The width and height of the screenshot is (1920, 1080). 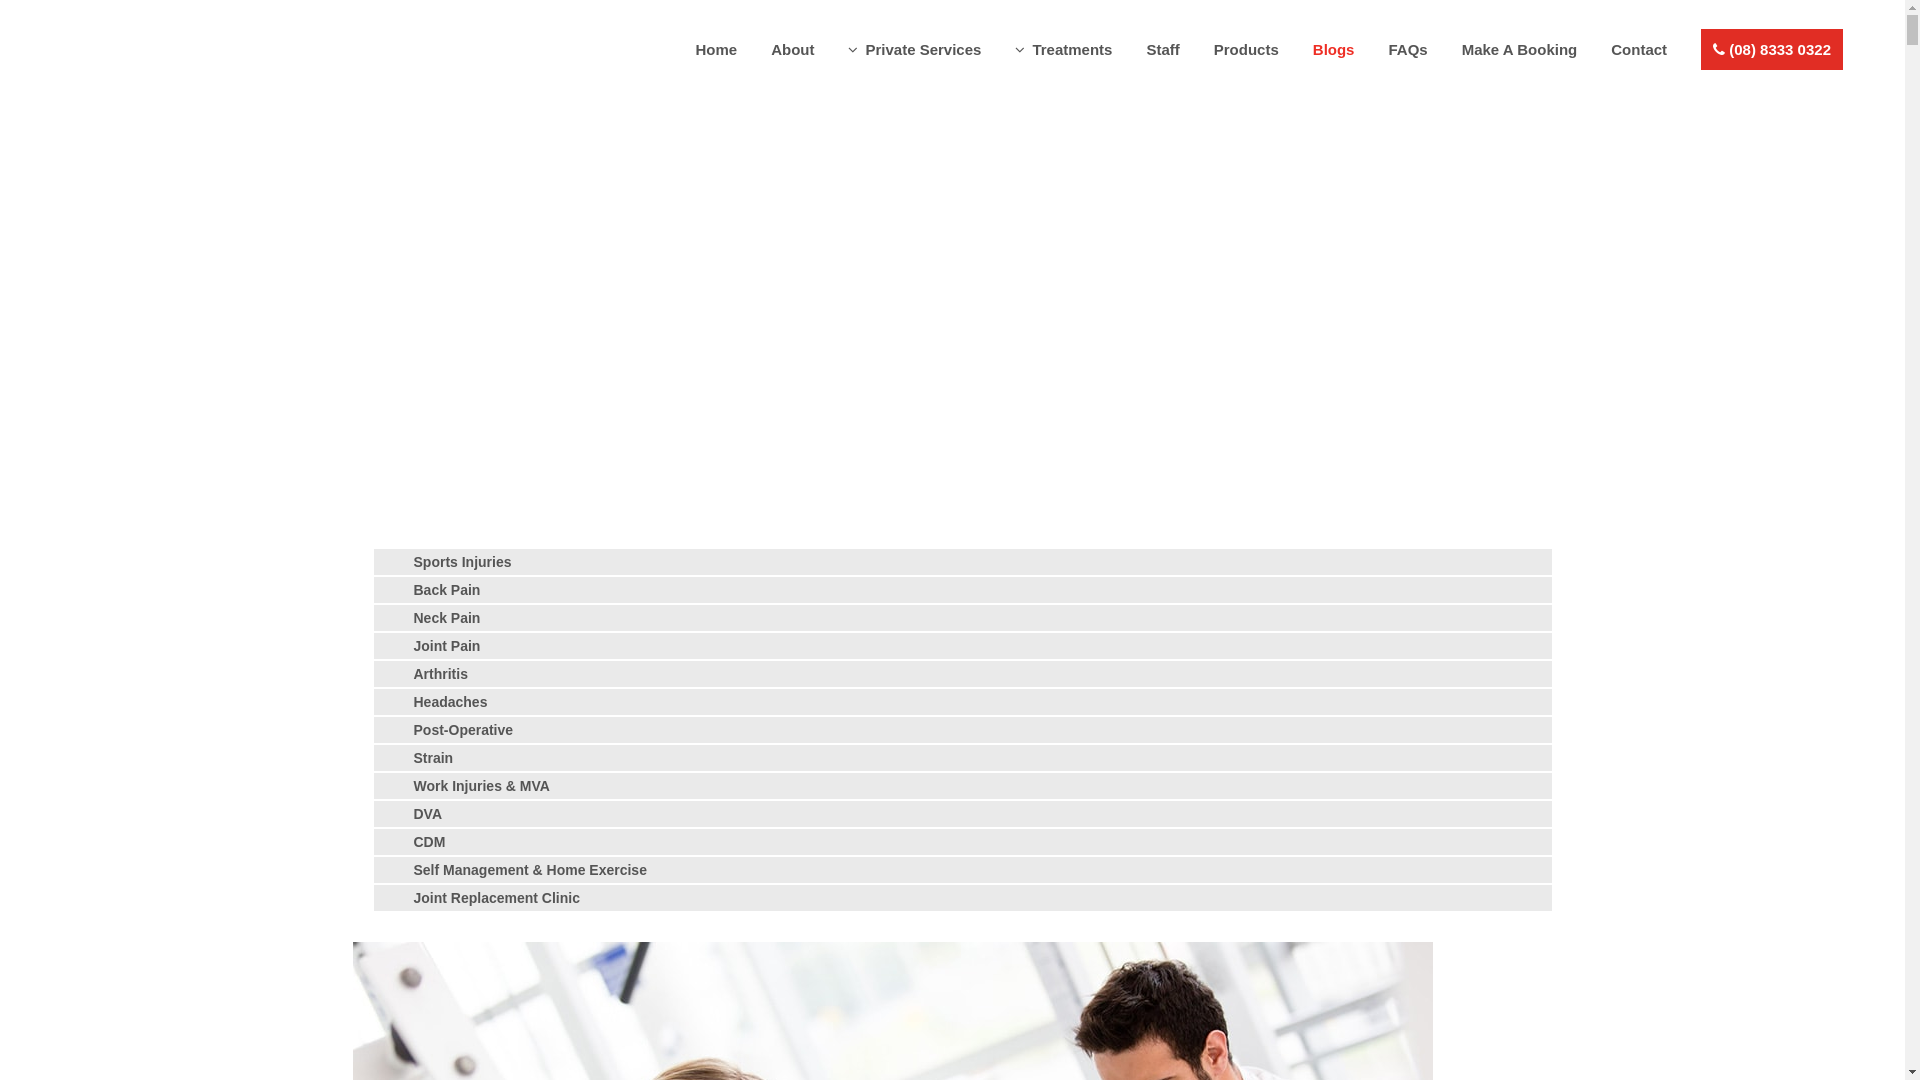 What do you see at coordinates (1064, 50) in the screenshot?
I see `Treatments` at bounding box center [1064, 50].